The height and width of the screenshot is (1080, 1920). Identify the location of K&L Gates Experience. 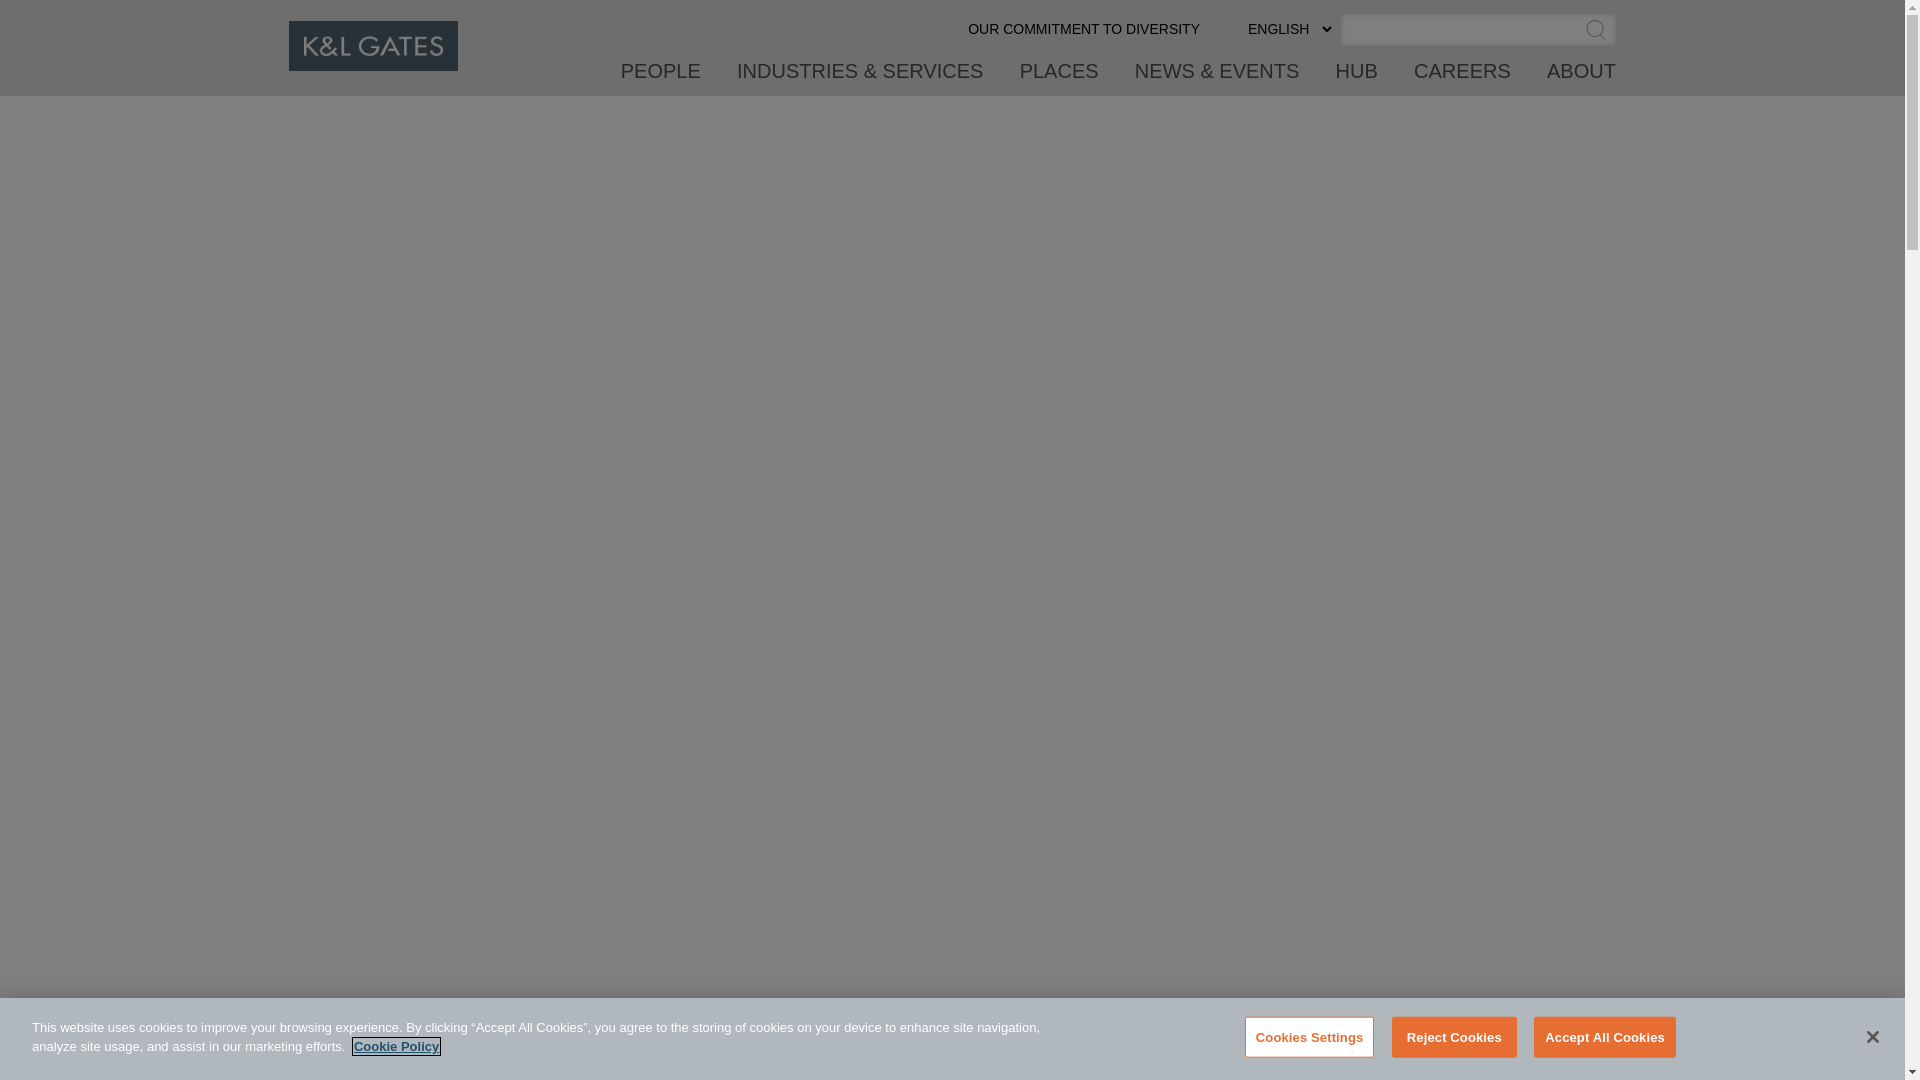
(952, 572).